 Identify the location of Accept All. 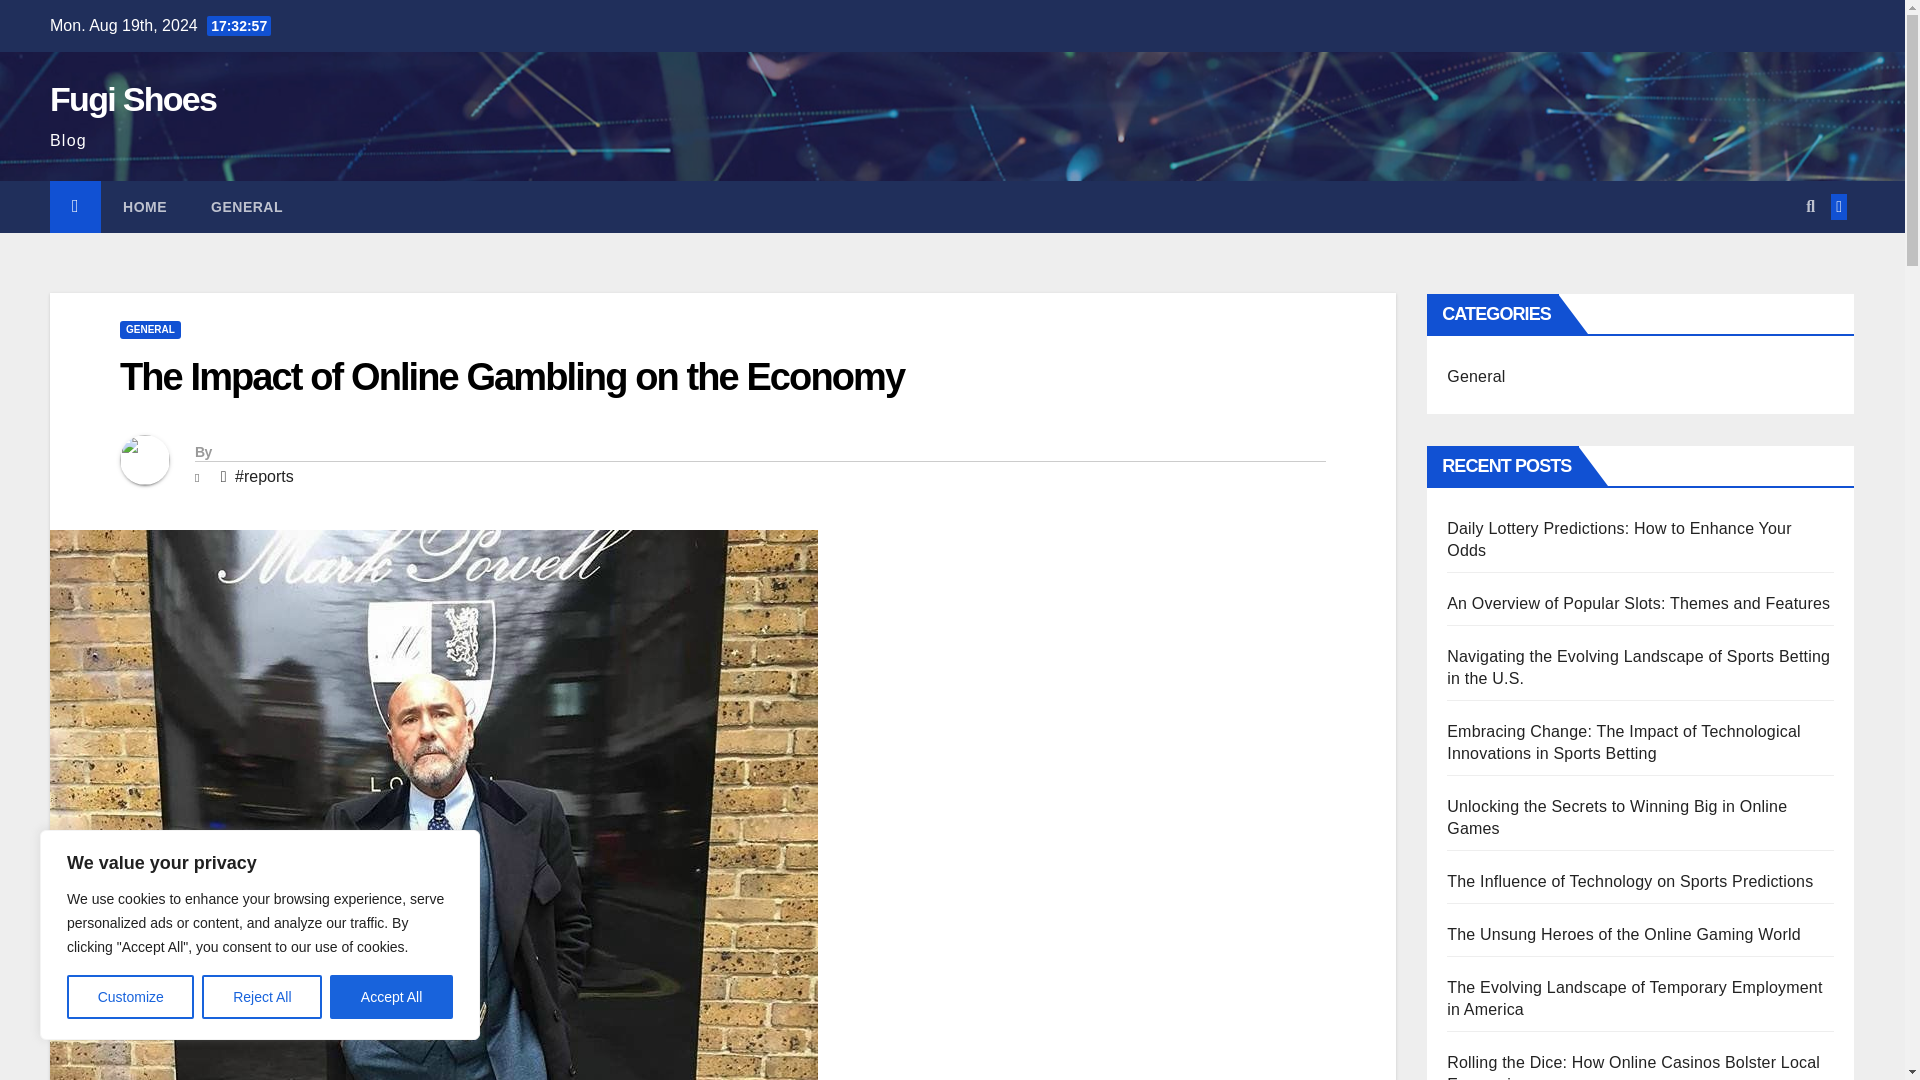
(392, 997).